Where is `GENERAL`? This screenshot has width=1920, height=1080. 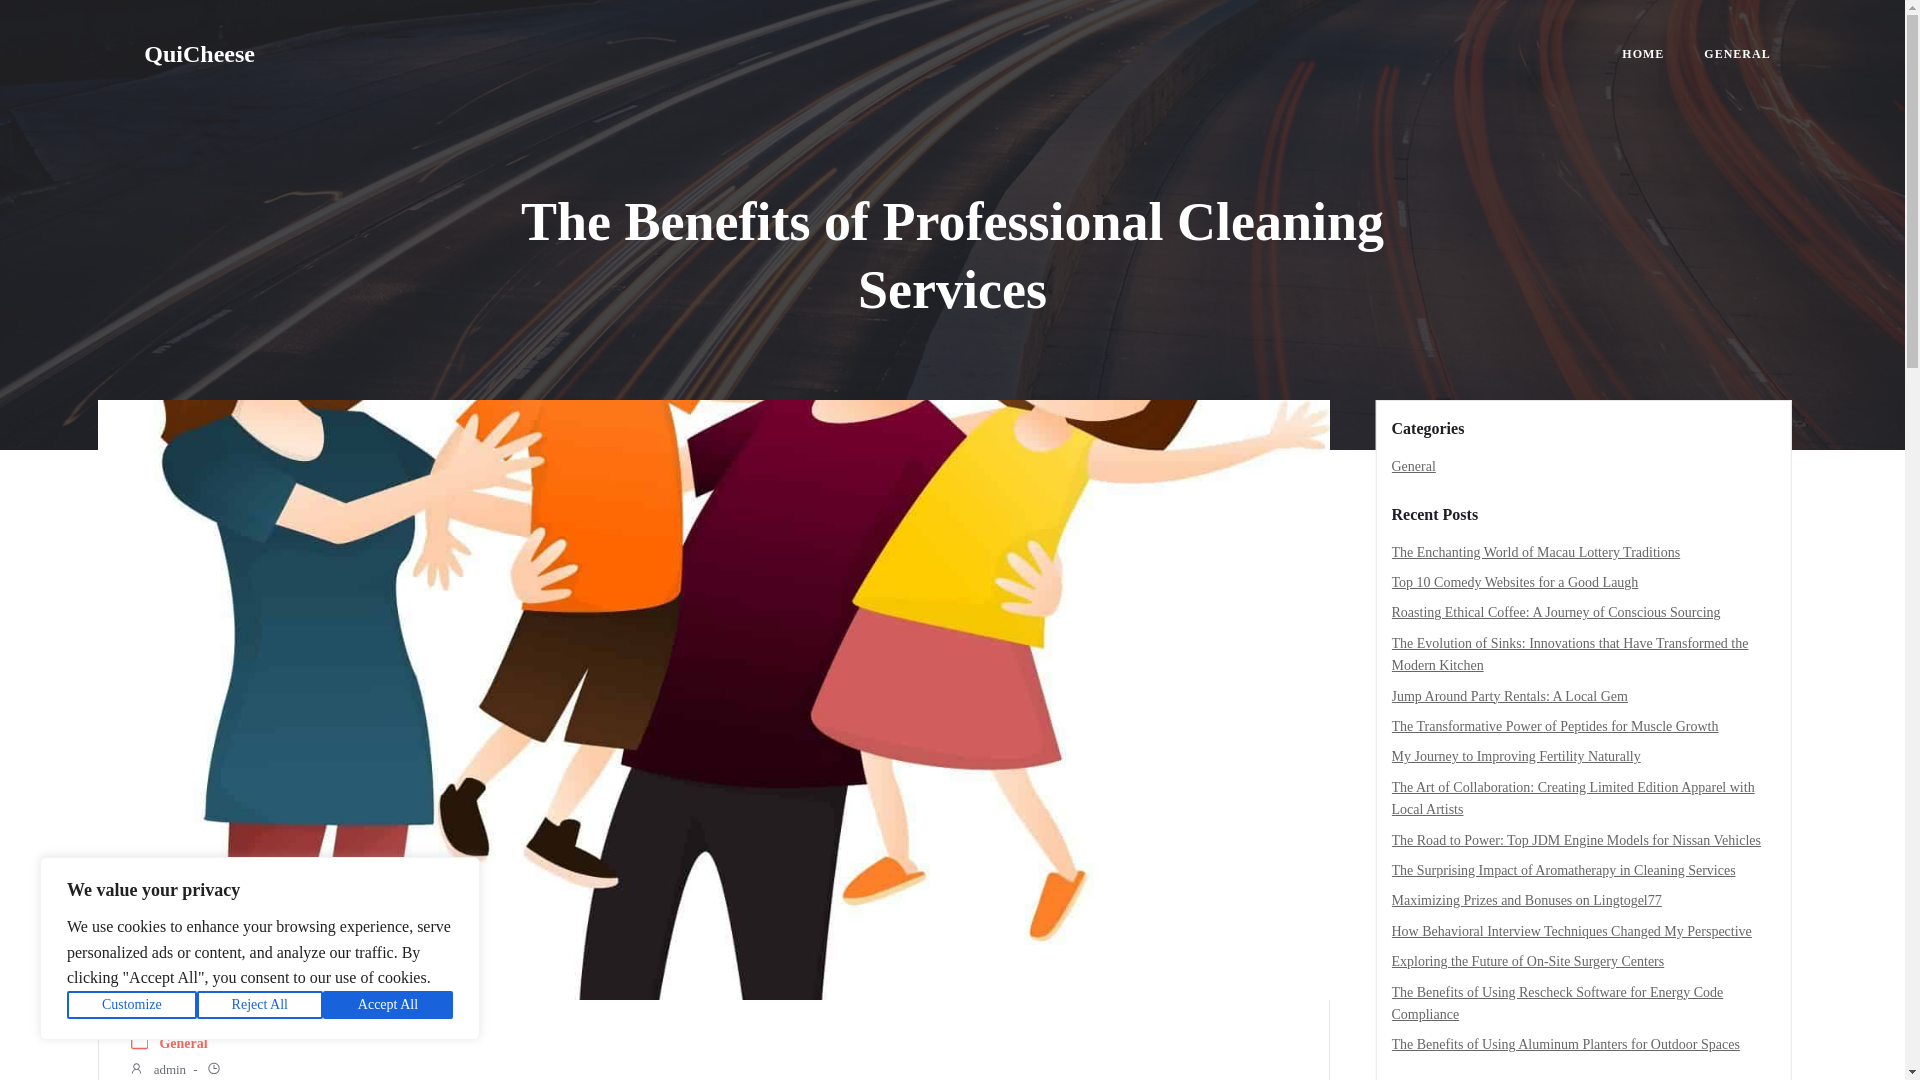
GENERAL is located at coordinates (1737, 54).